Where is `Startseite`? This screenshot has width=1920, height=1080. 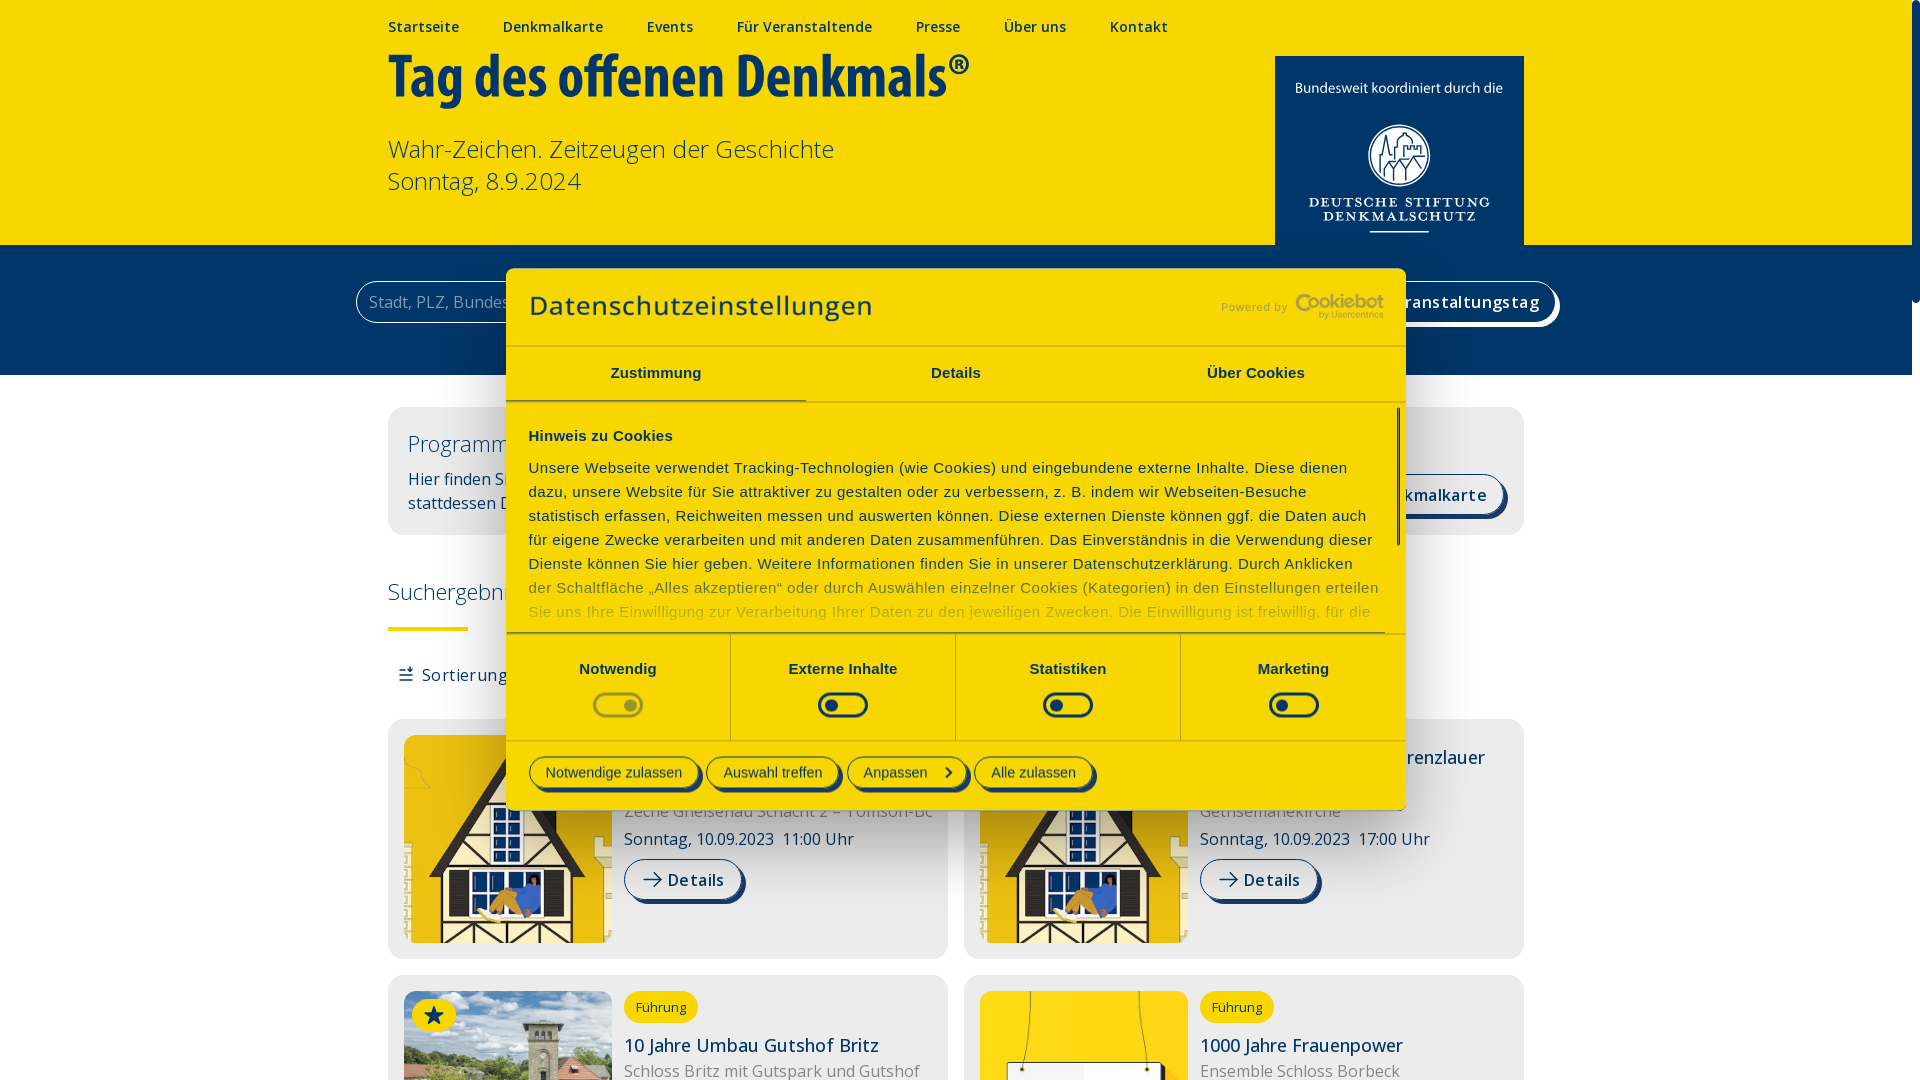
Startseite is located at coordinates (424, 26).